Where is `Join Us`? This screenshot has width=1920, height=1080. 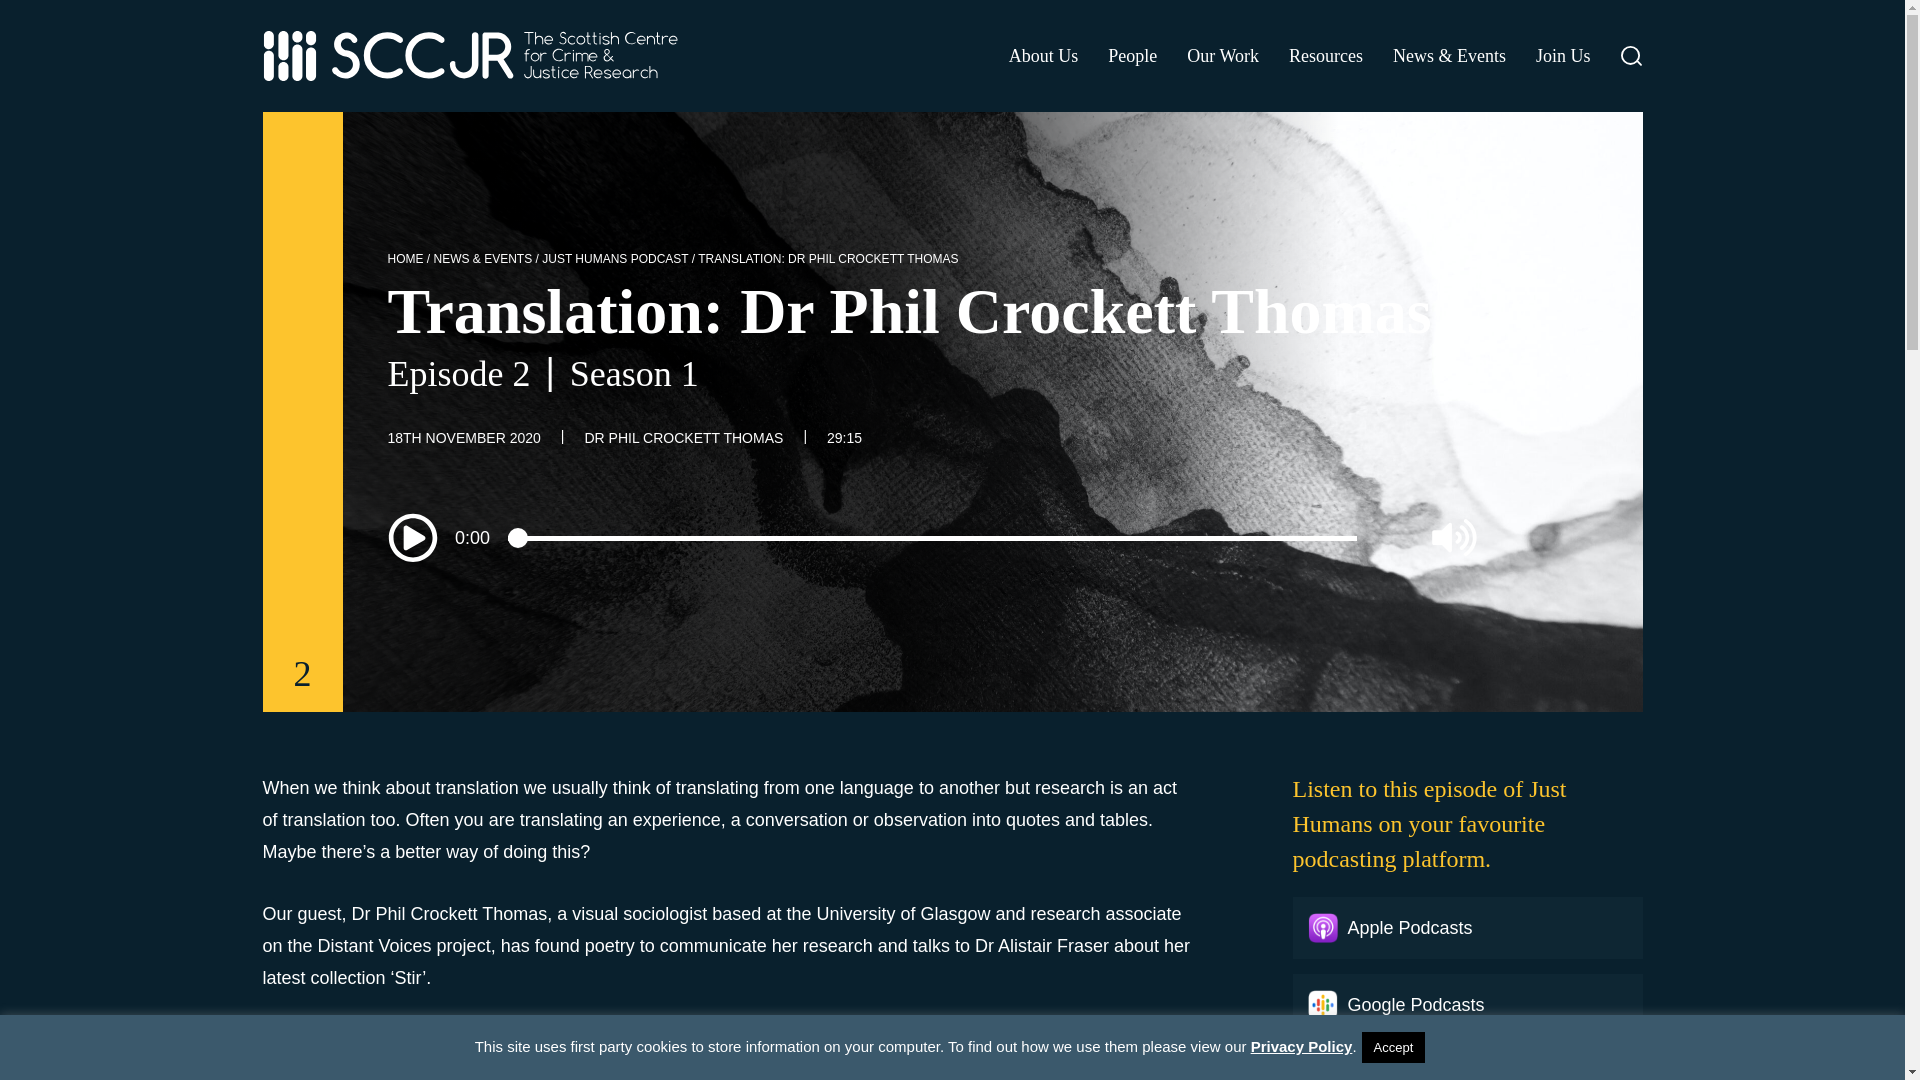
Join Us is located at coordinates (1564, 56).